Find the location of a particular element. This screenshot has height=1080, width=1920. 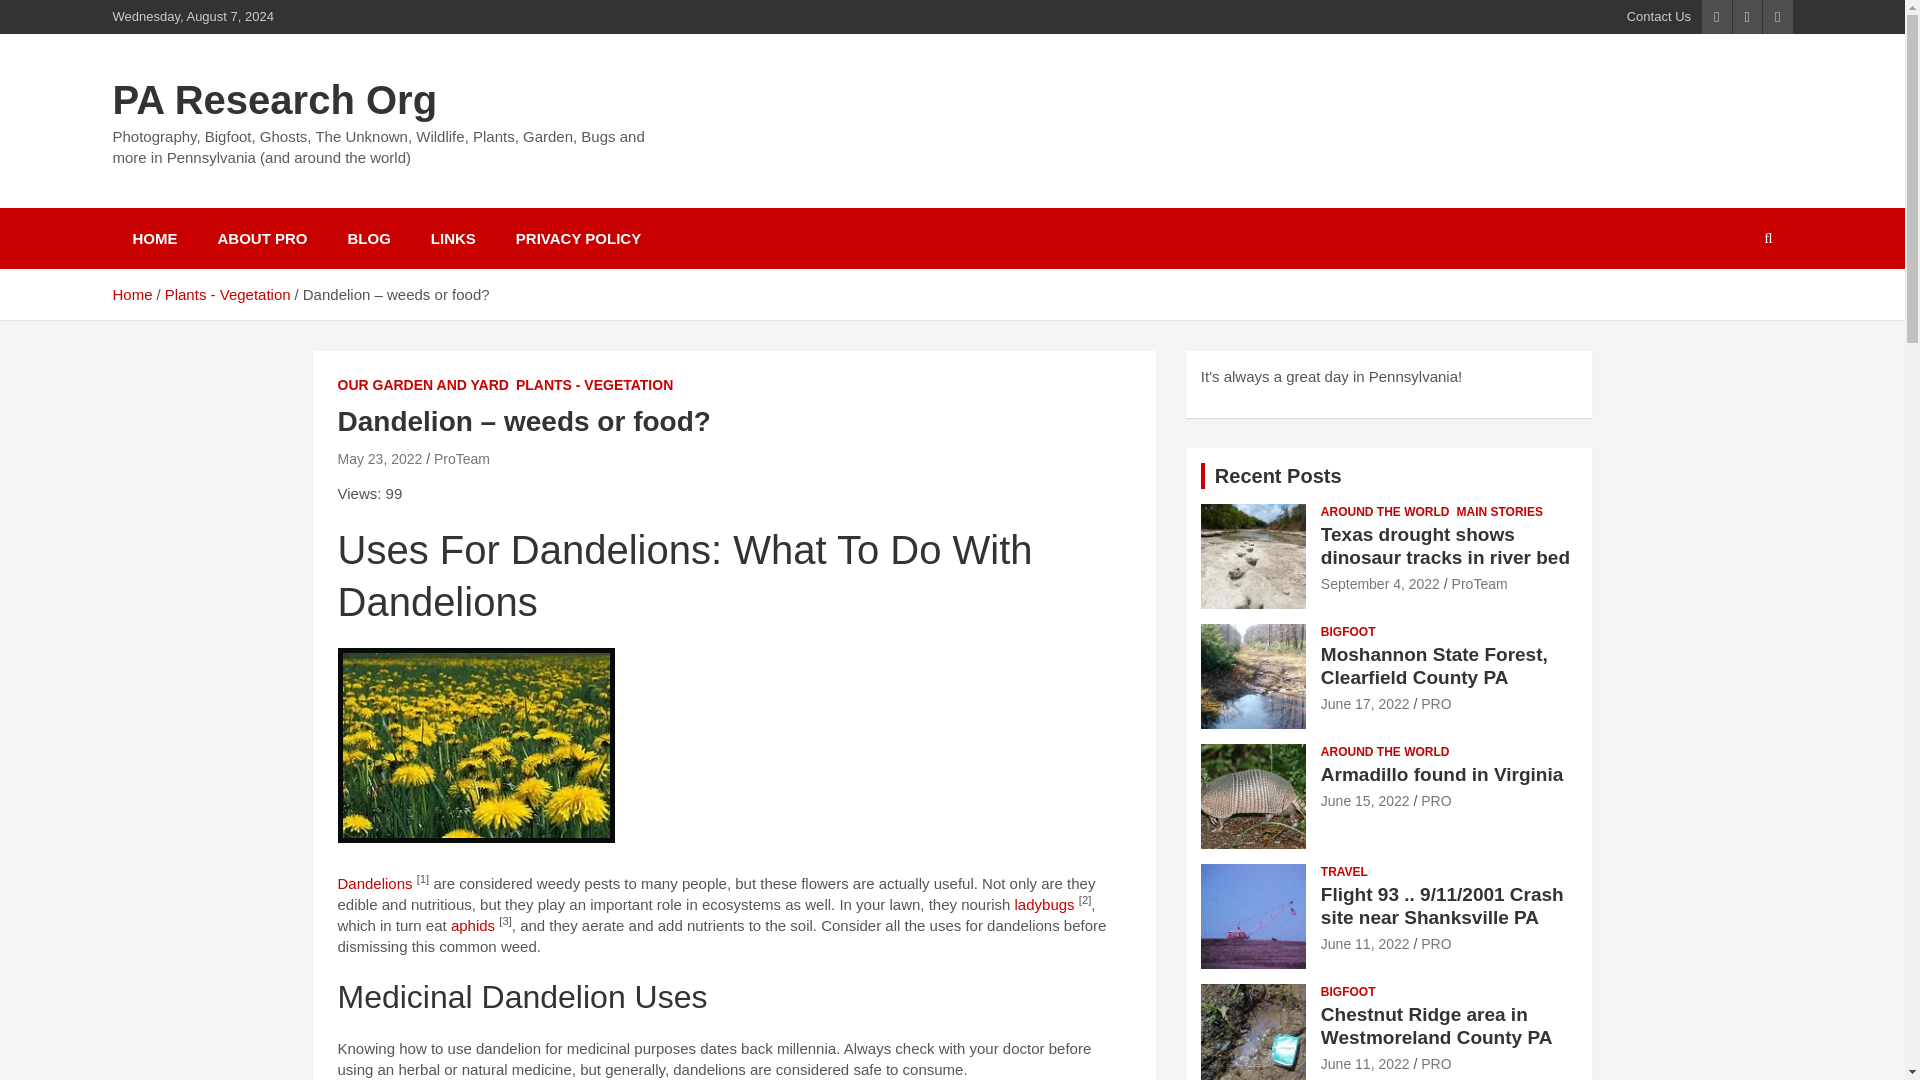

BLOG is located at coordinates (369, 238).